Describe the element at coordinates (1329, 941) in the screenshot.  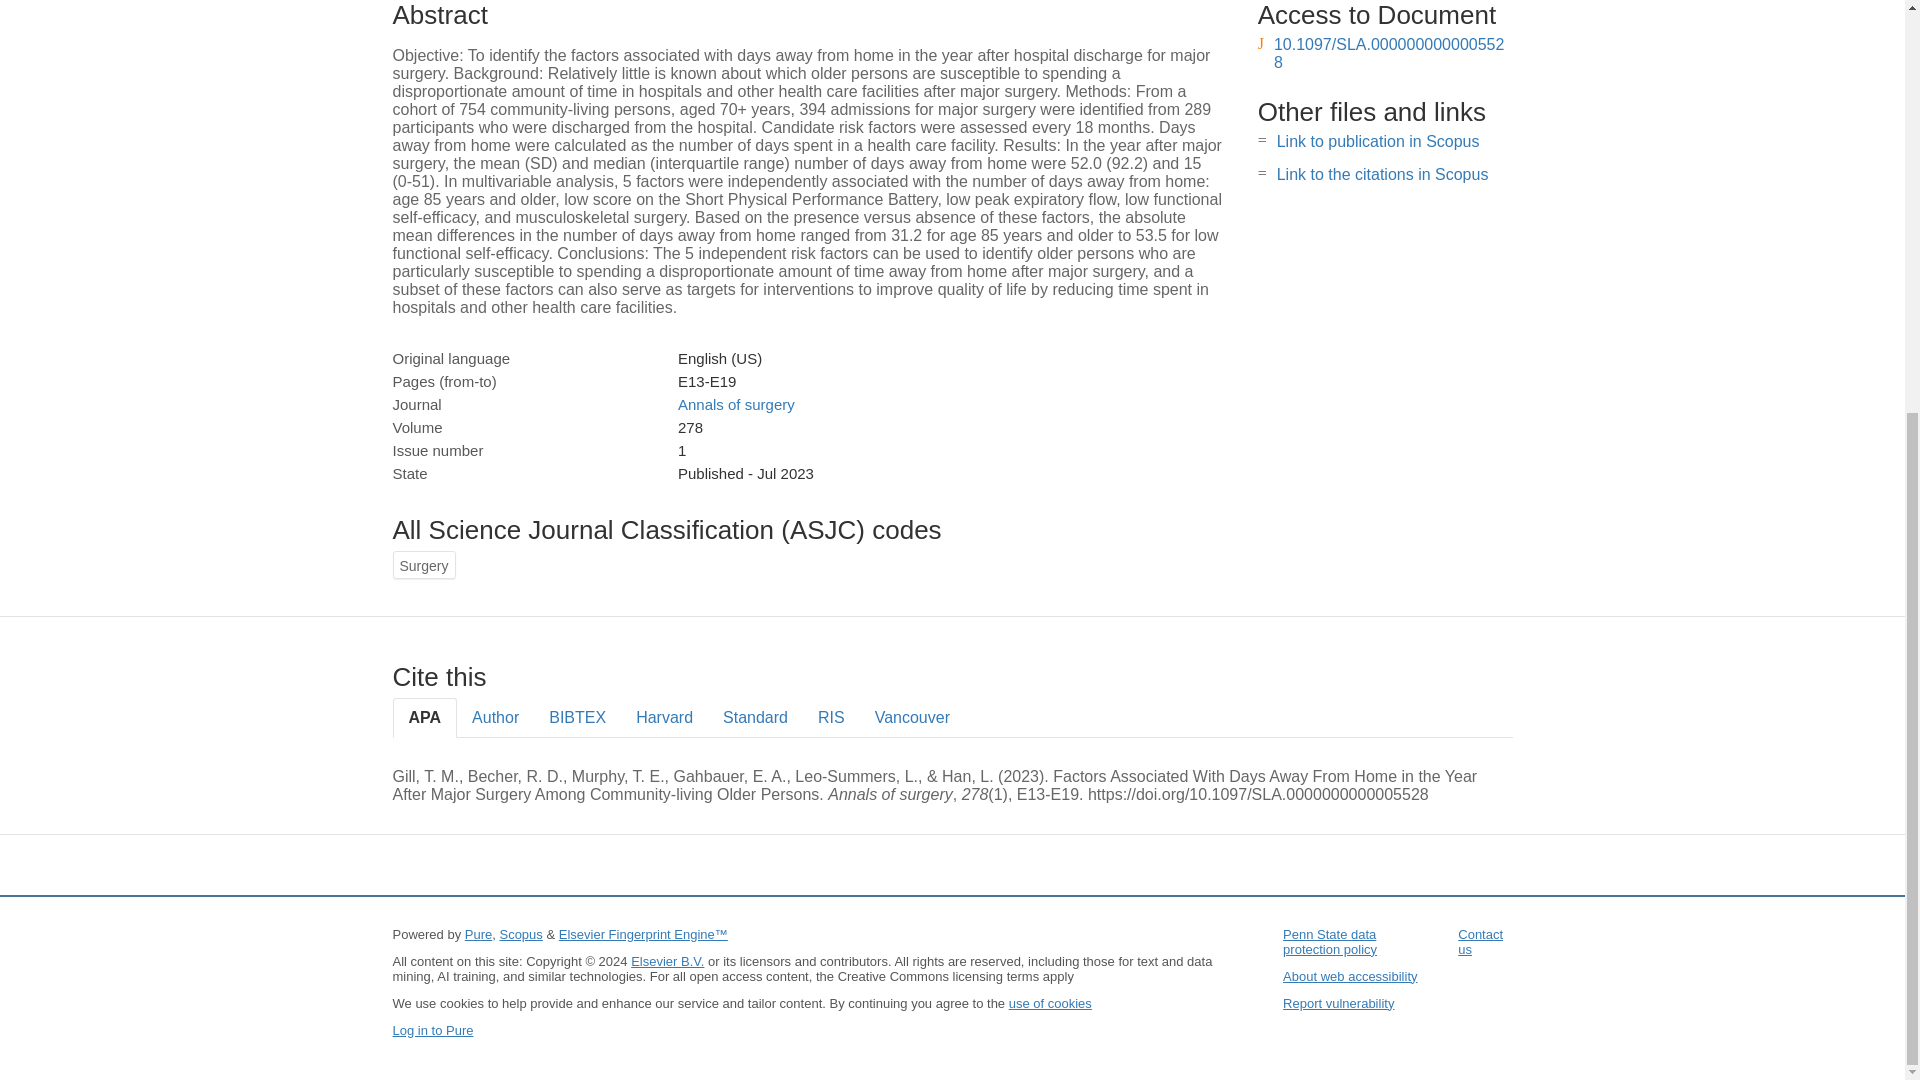
I see `Penn State data protection policy` at that location.